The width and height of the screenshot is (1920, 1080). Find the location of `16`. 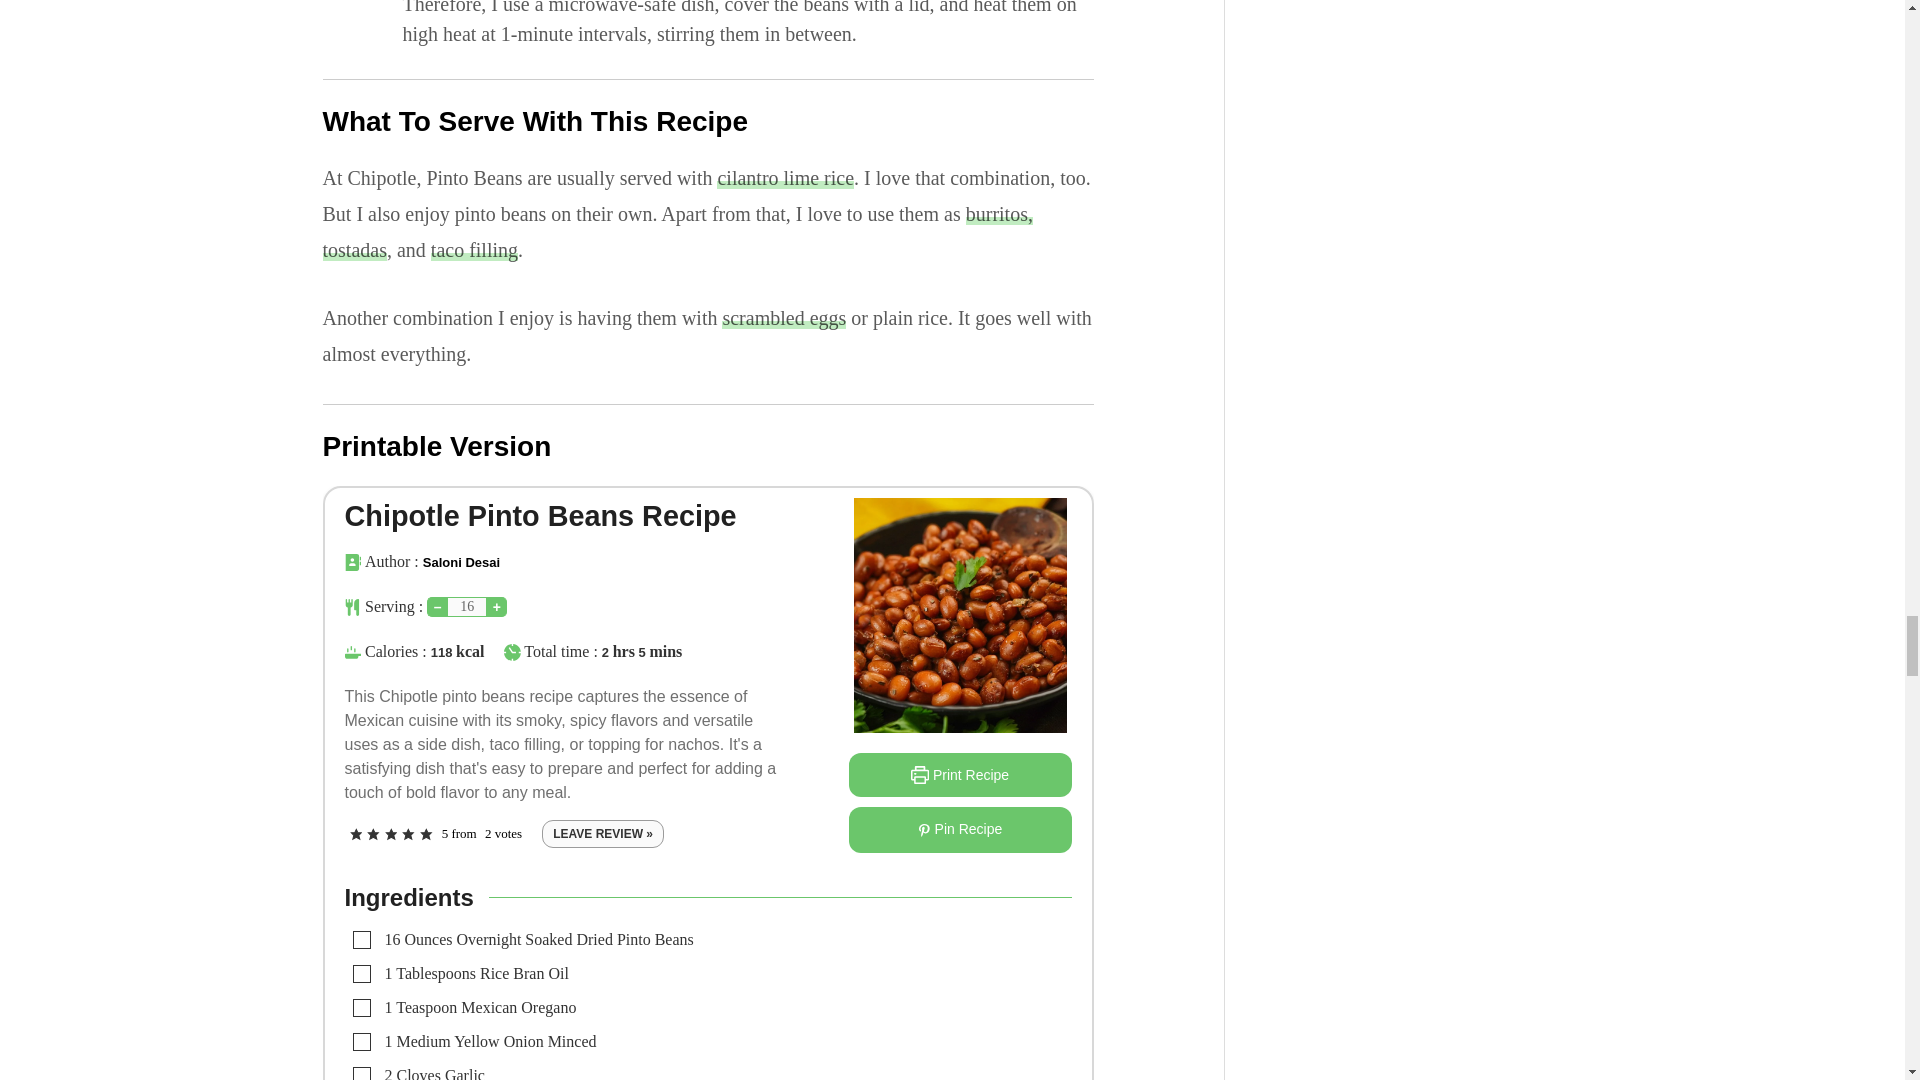

16 is located at coordinates (467, 606).